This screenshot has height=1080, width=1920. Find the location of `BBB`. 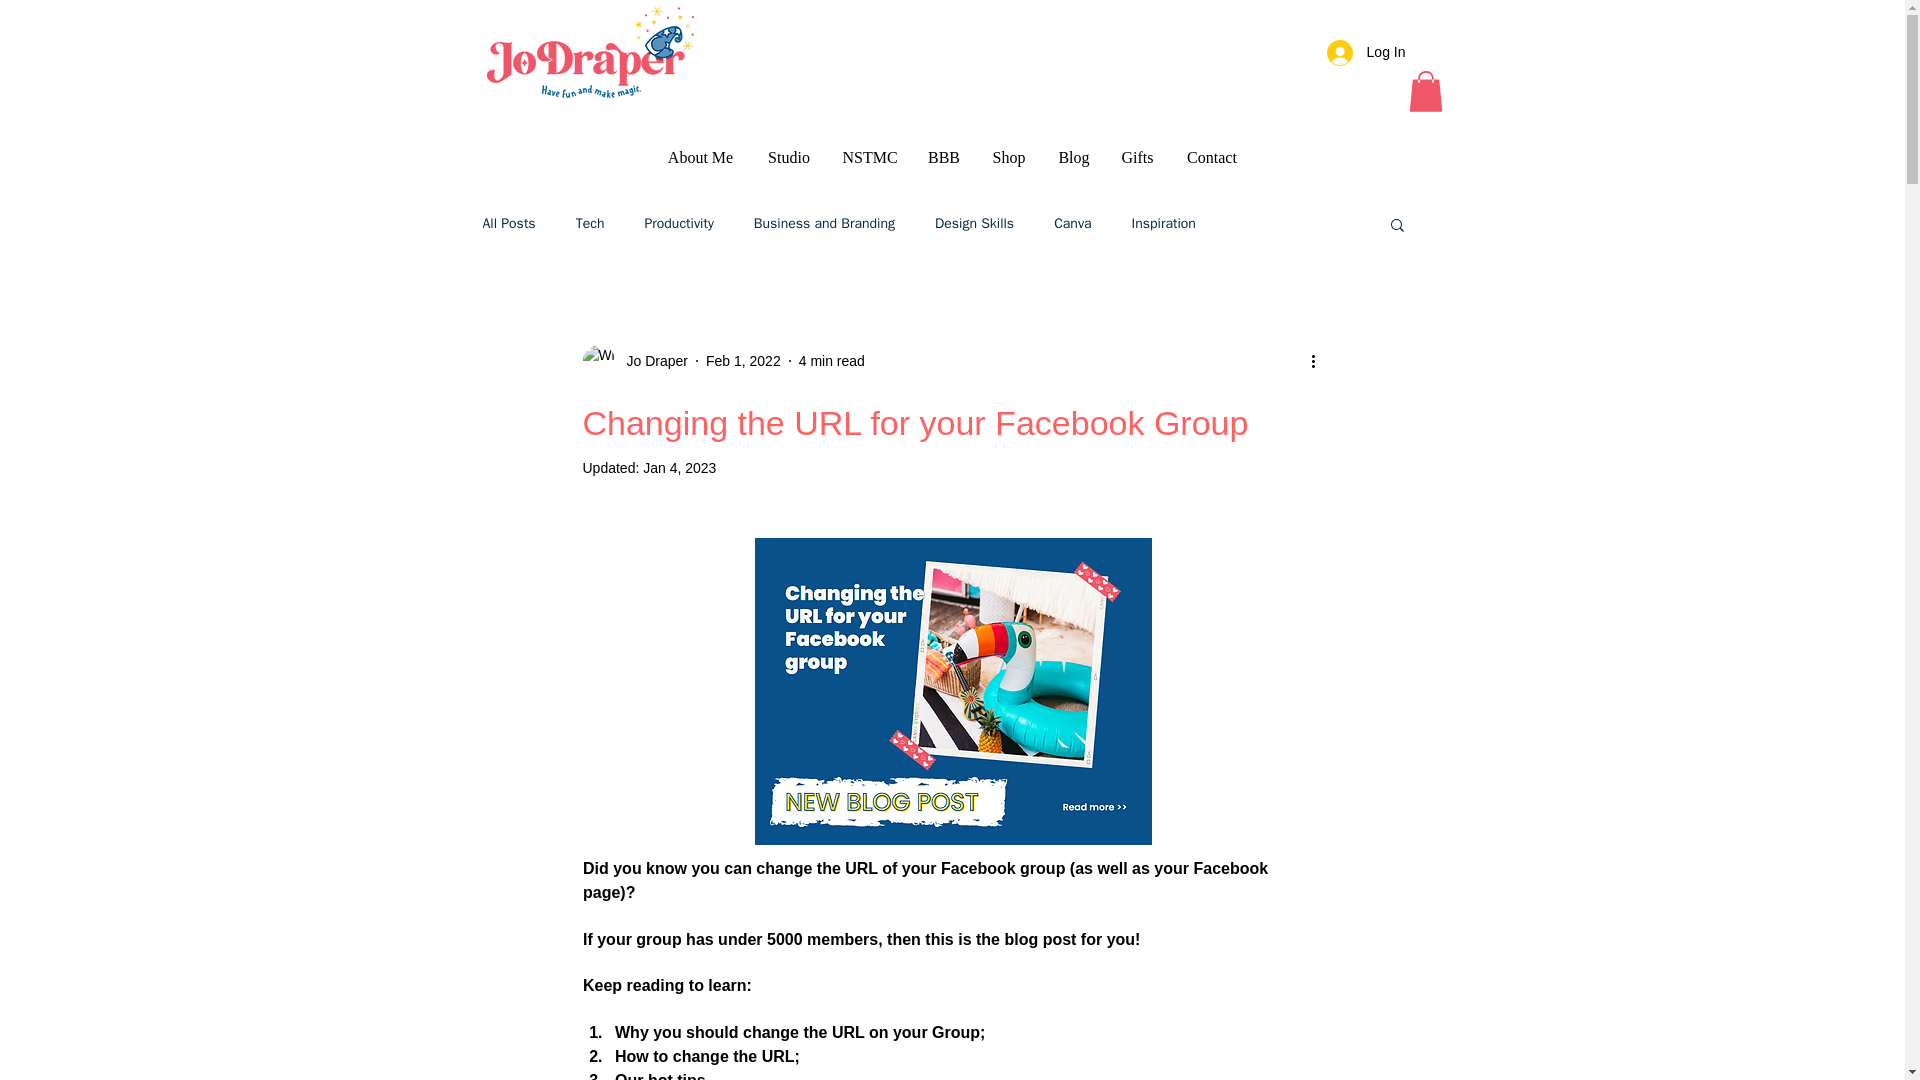

BBB is located at coordinates (944, 157).